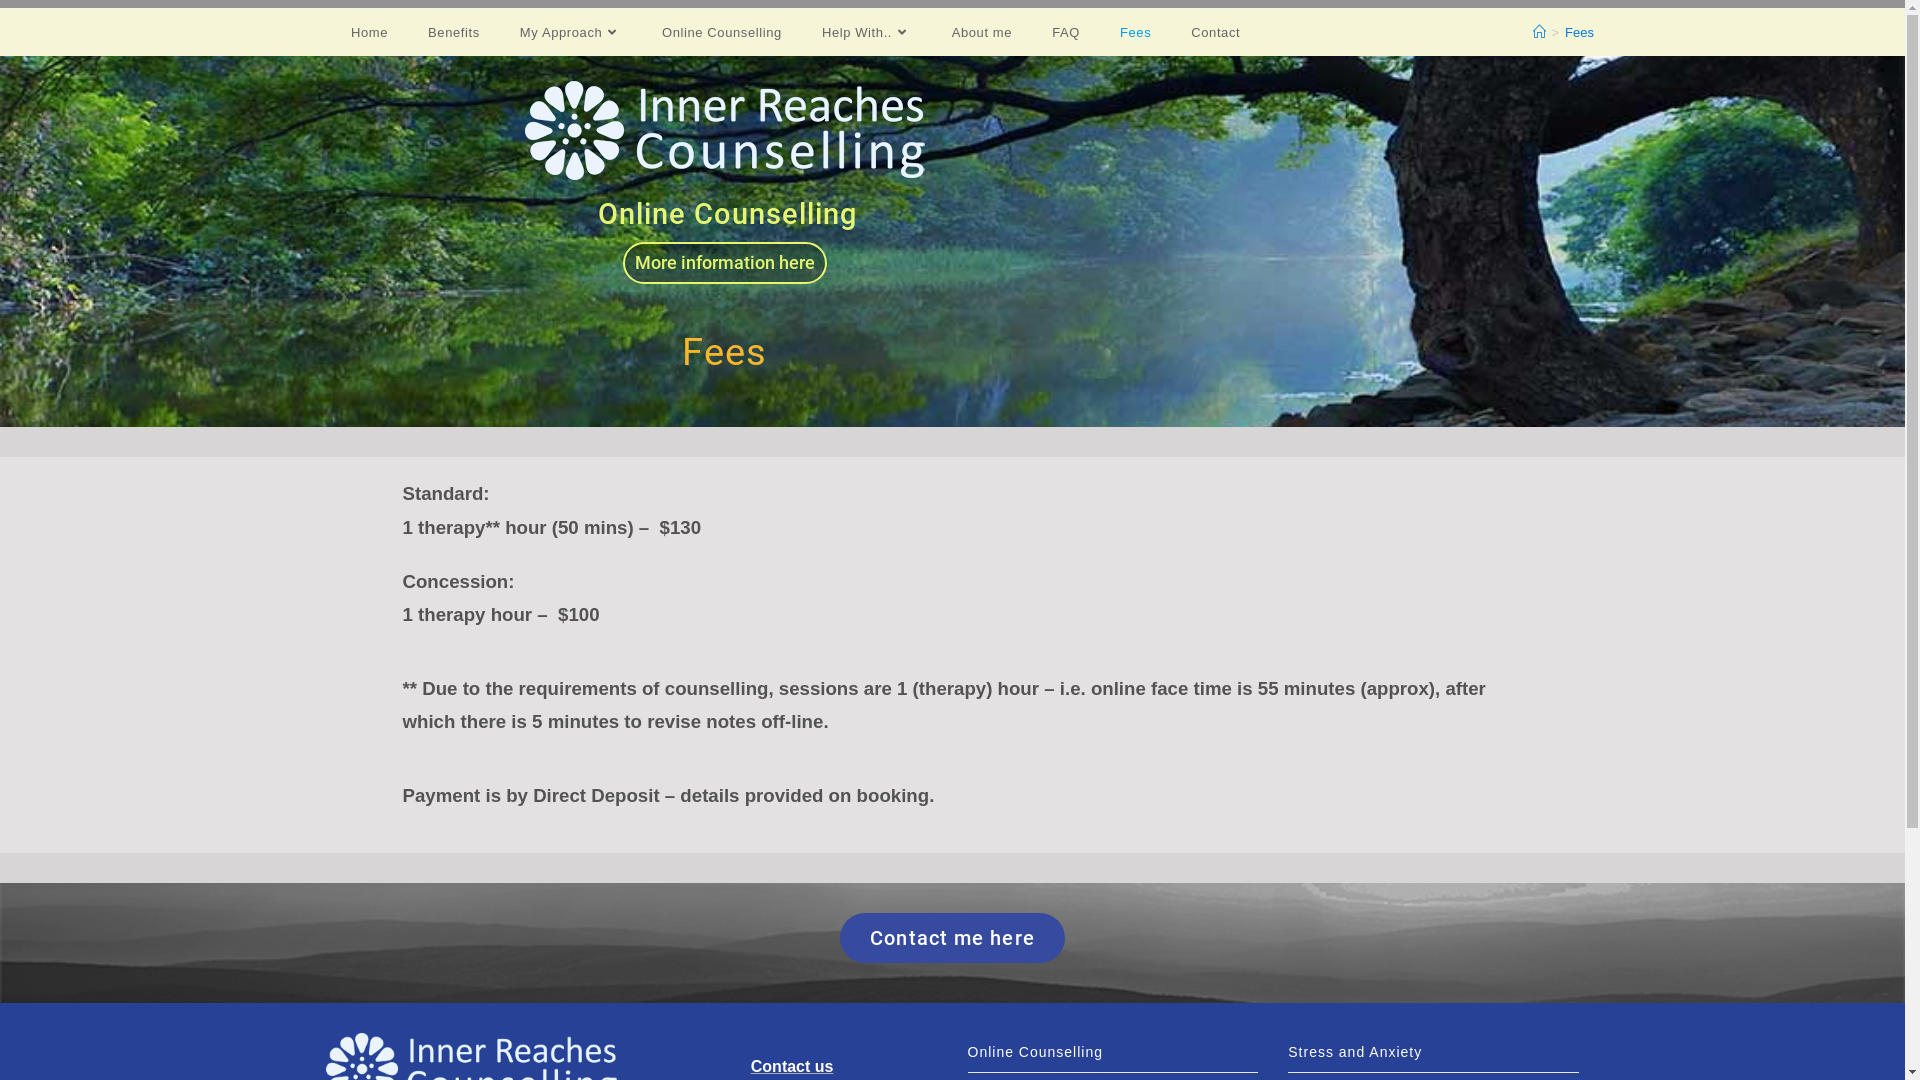 The width and height of the screenshot is (1920, 1080). Describe the element at coordinates (1114, 1052) in the screenshot. I see `Online Counselling` at that location.